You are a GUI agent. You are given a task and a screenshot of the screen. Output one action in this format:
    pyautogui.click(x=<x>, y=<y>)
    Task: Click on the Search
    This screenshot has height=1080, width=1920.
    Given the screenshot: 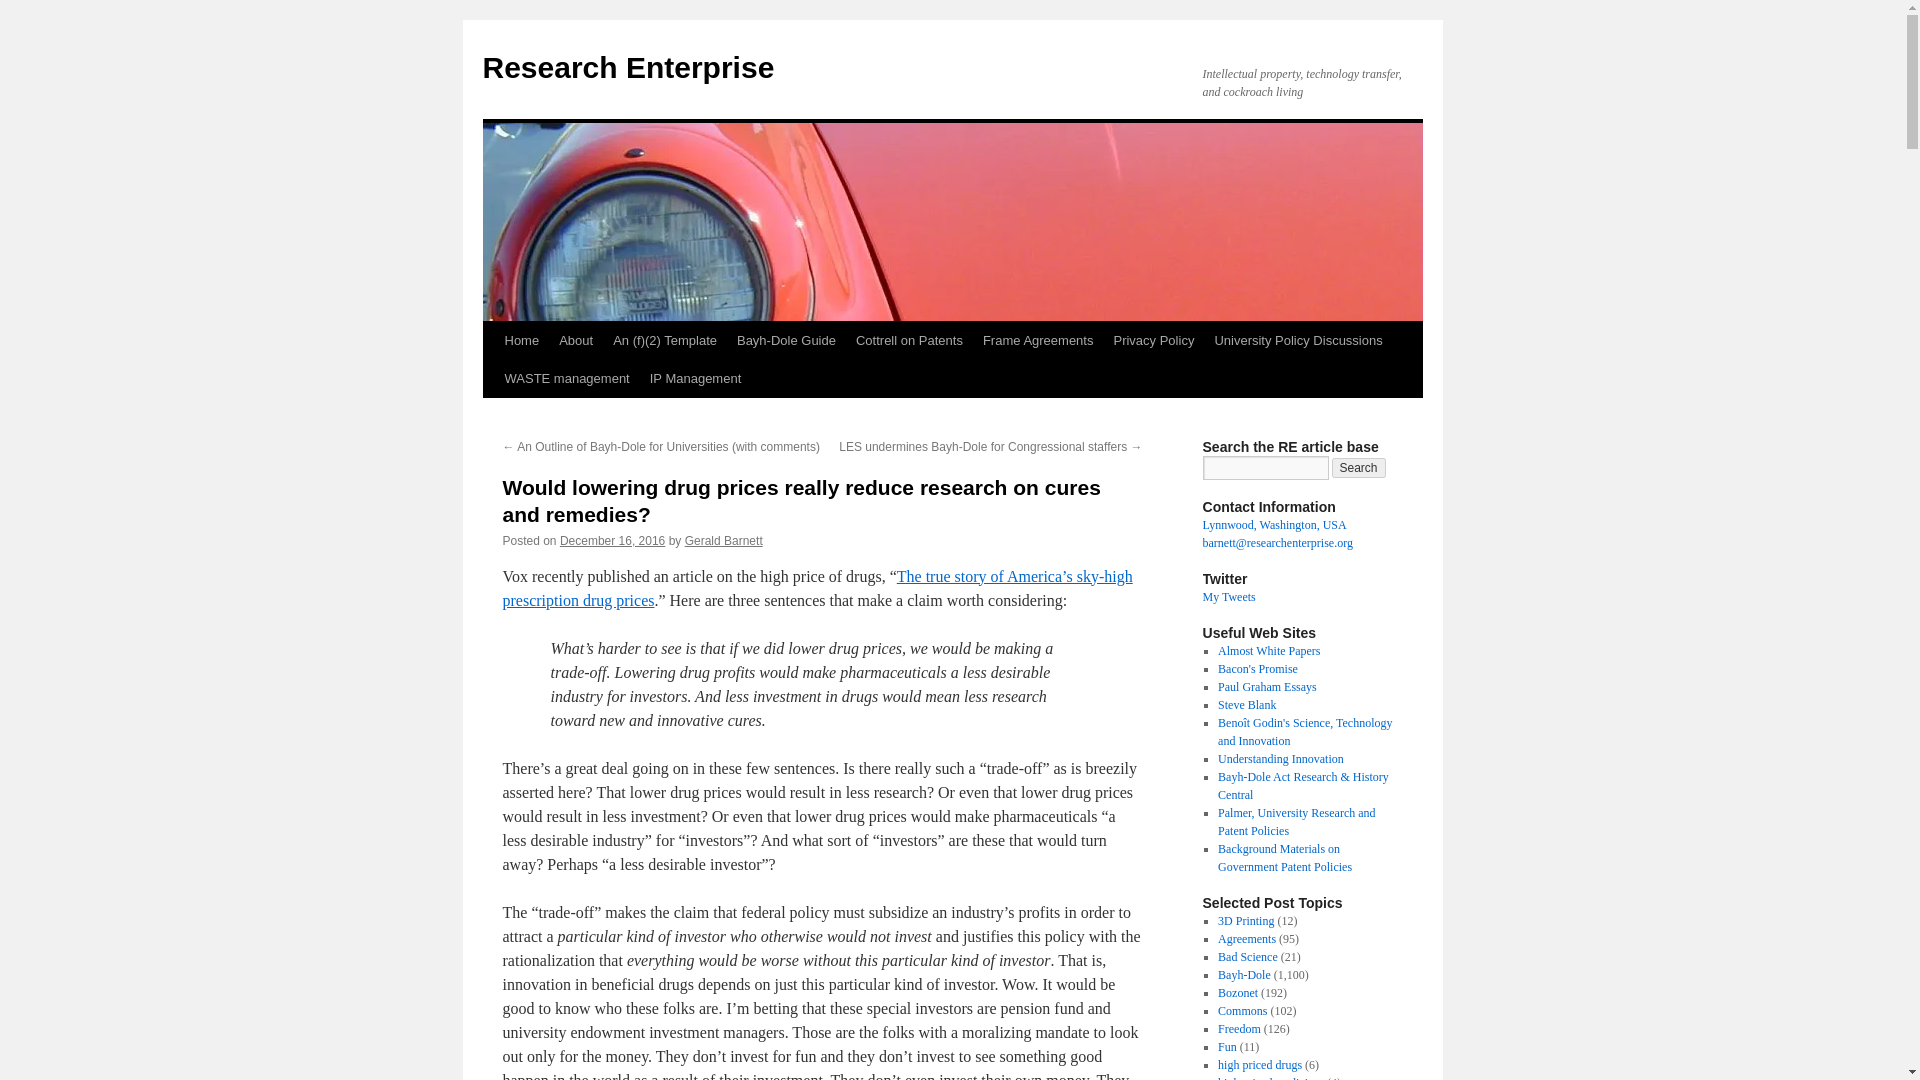 What is the action you would take?
    pyautogui.click(x=1359, y=468)
    